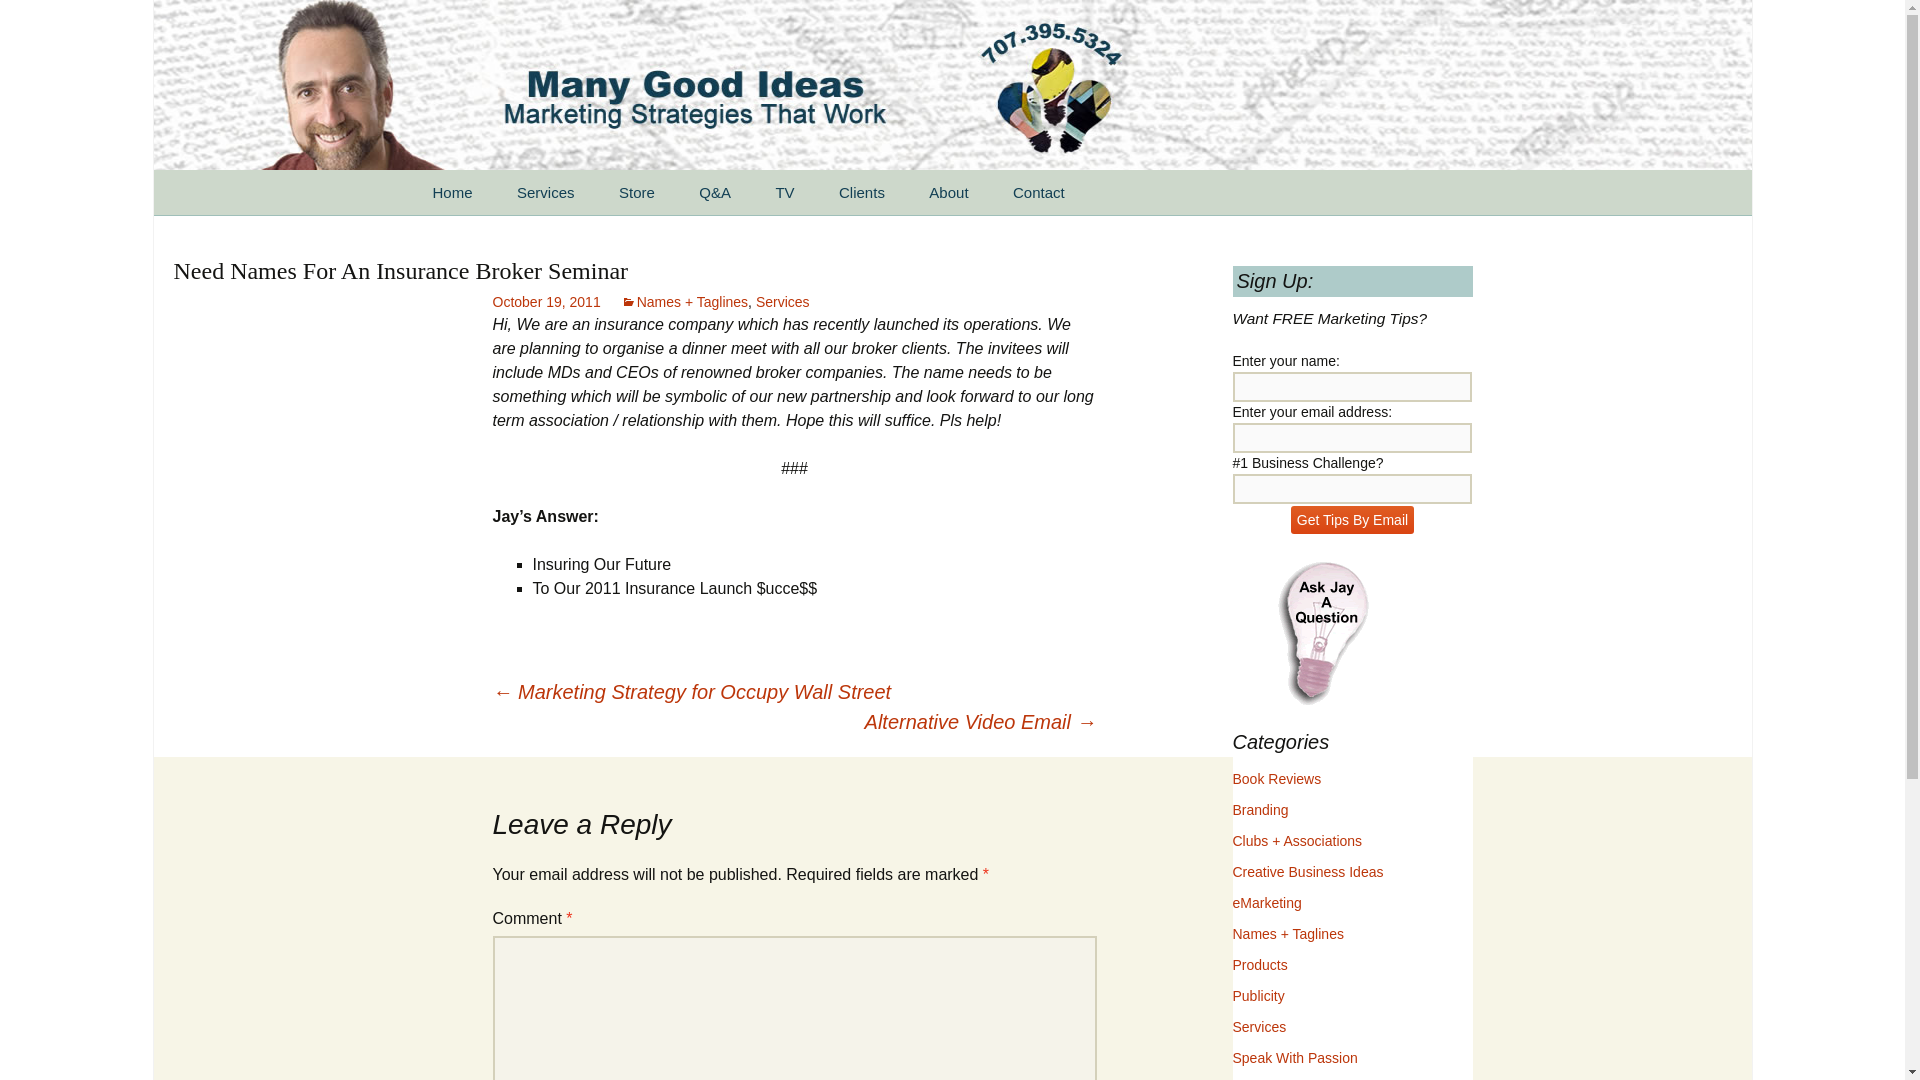 Image resolution: width=1920 pixels, height=1080 pixels. I want to click on Services, so click(546, 192).